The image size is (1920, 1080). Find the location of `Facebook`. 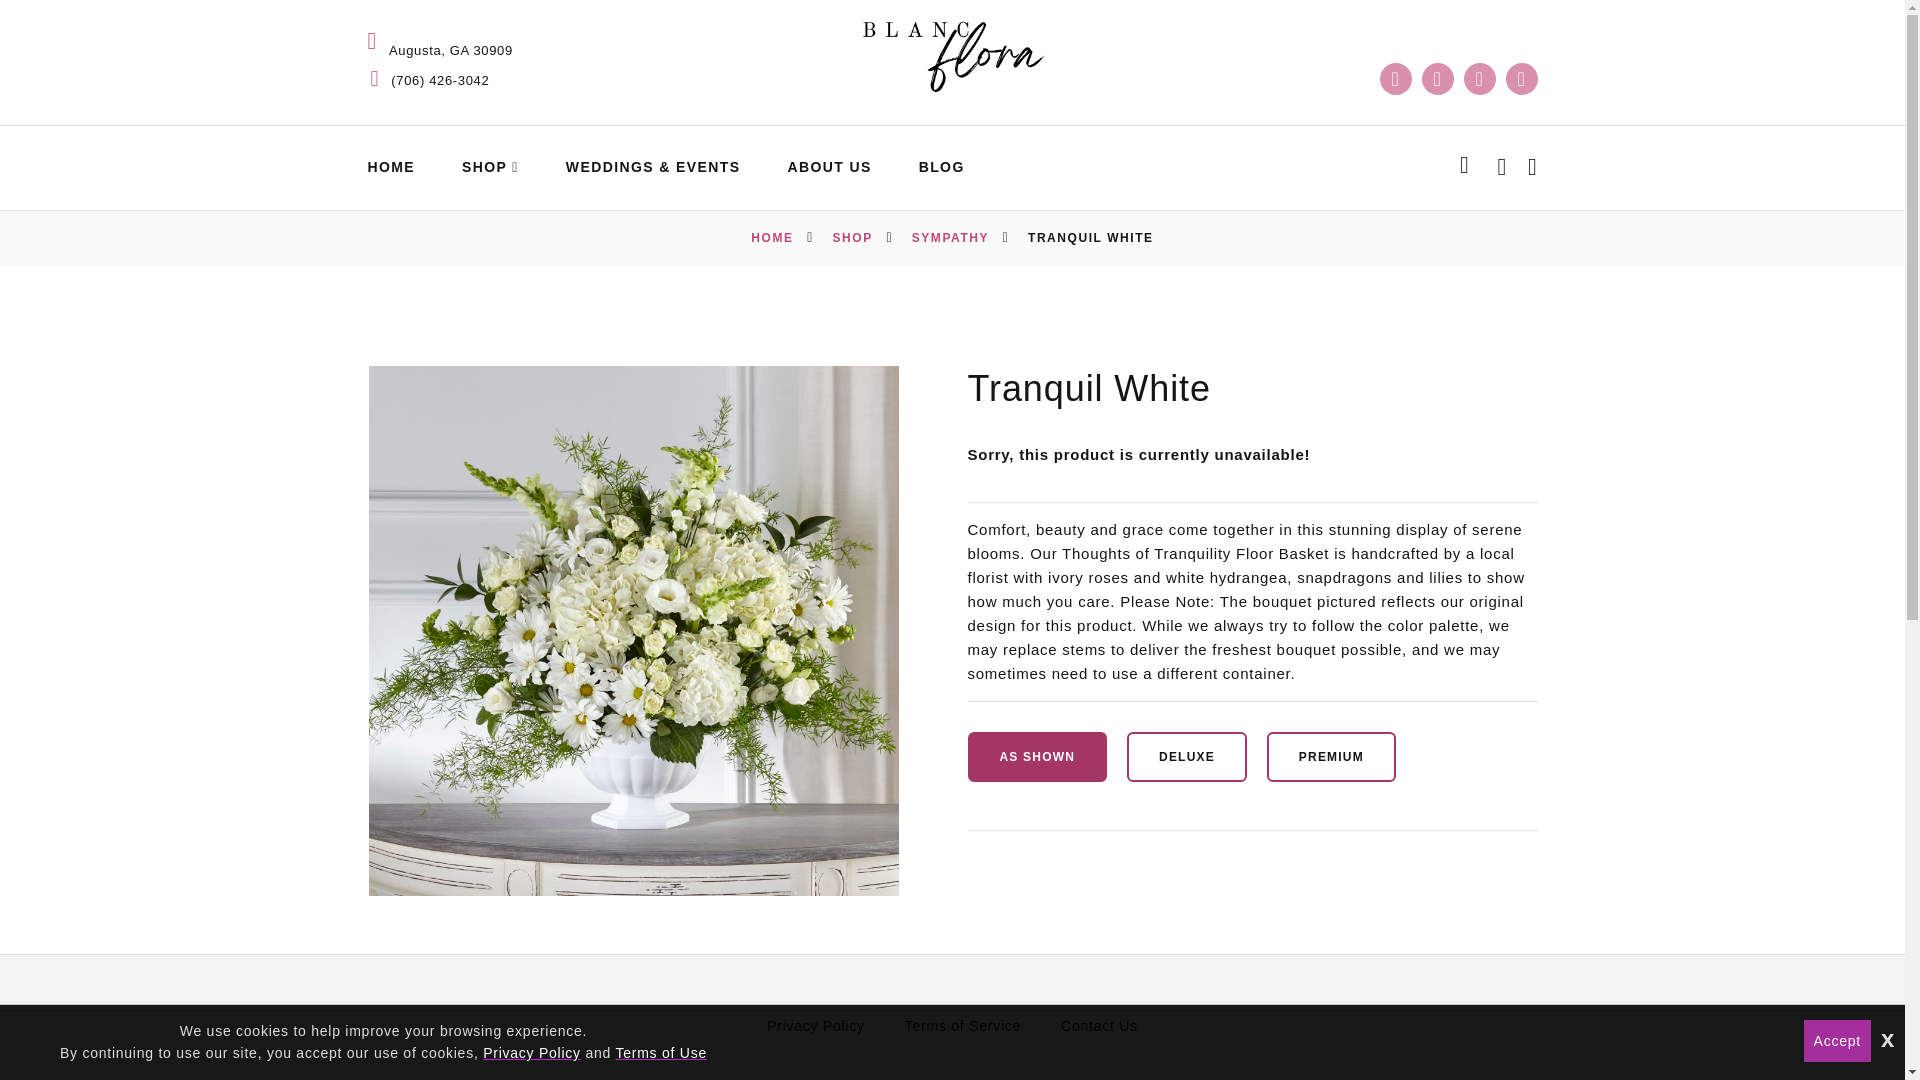

Facebook is located at coordinates (1396, 78).